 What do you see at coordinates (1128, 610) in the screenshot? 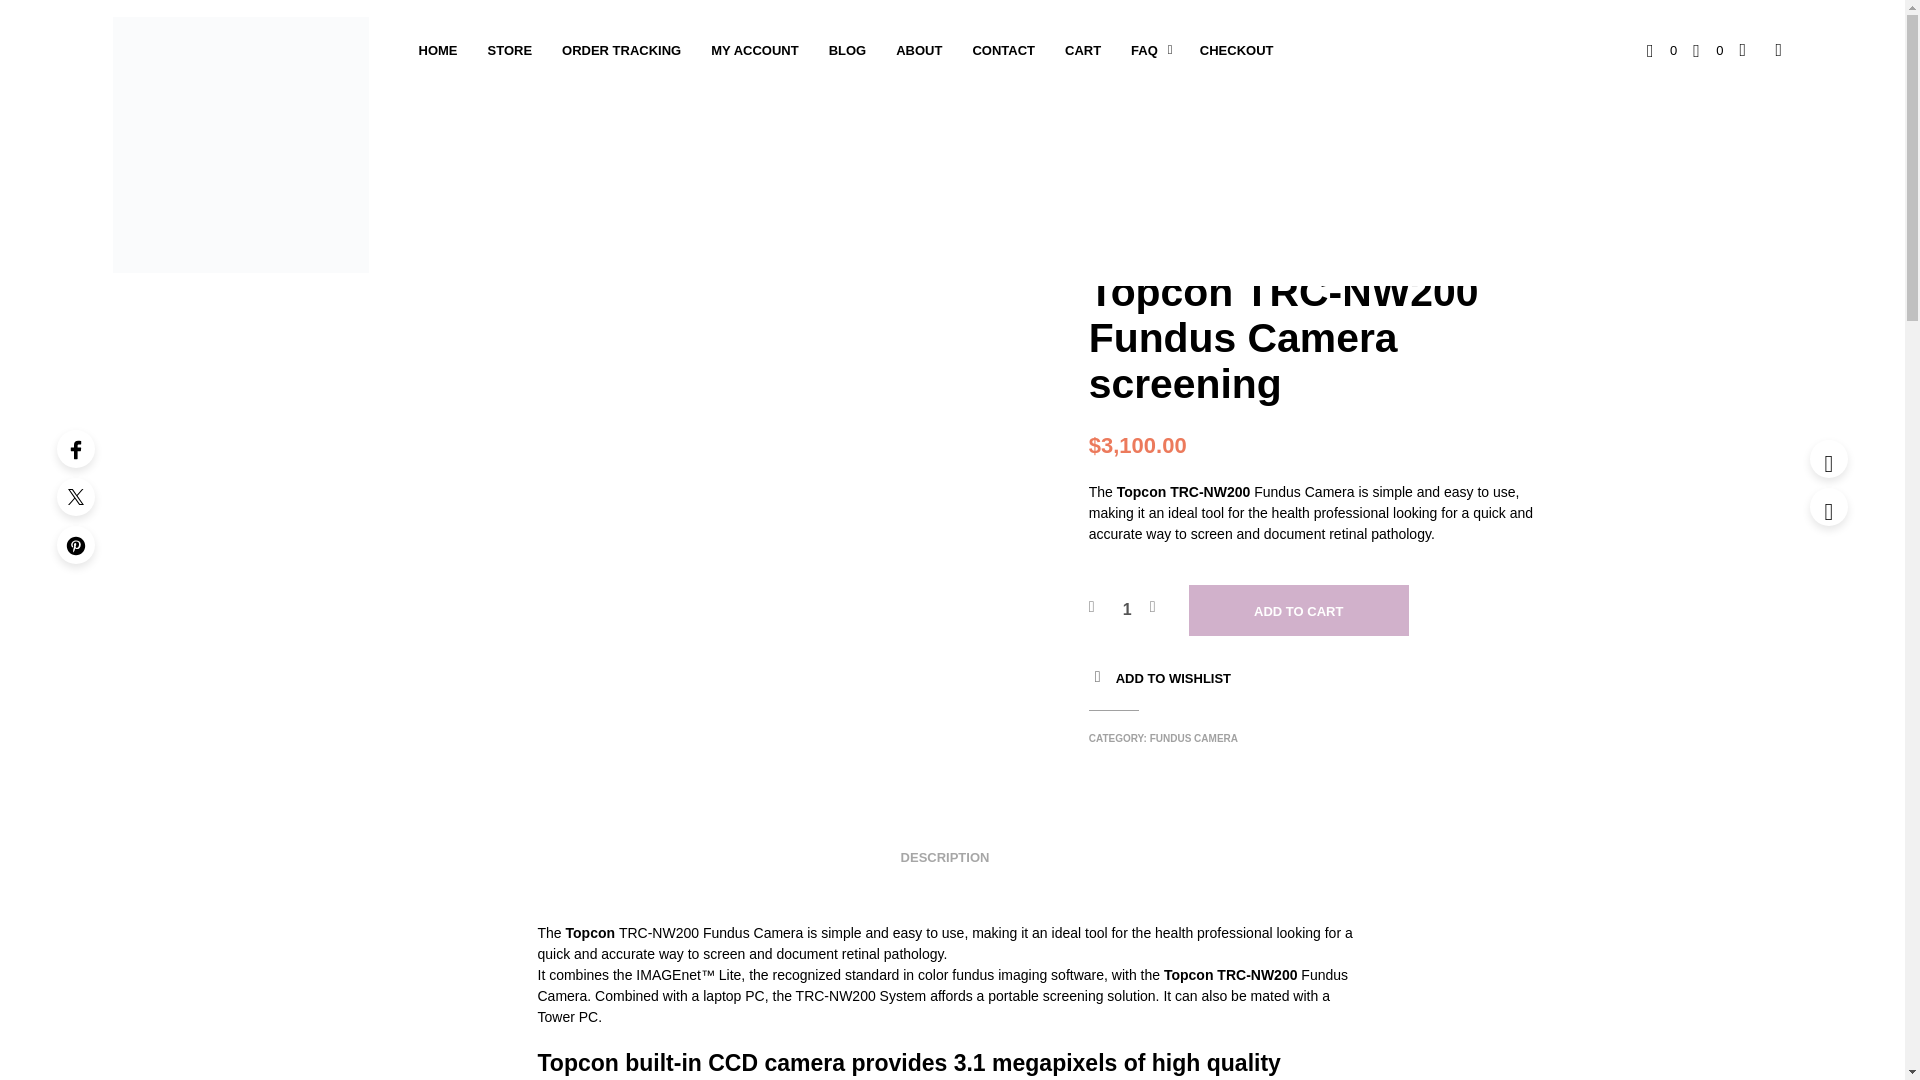
I see `1` at bounding box center [1128, 610].